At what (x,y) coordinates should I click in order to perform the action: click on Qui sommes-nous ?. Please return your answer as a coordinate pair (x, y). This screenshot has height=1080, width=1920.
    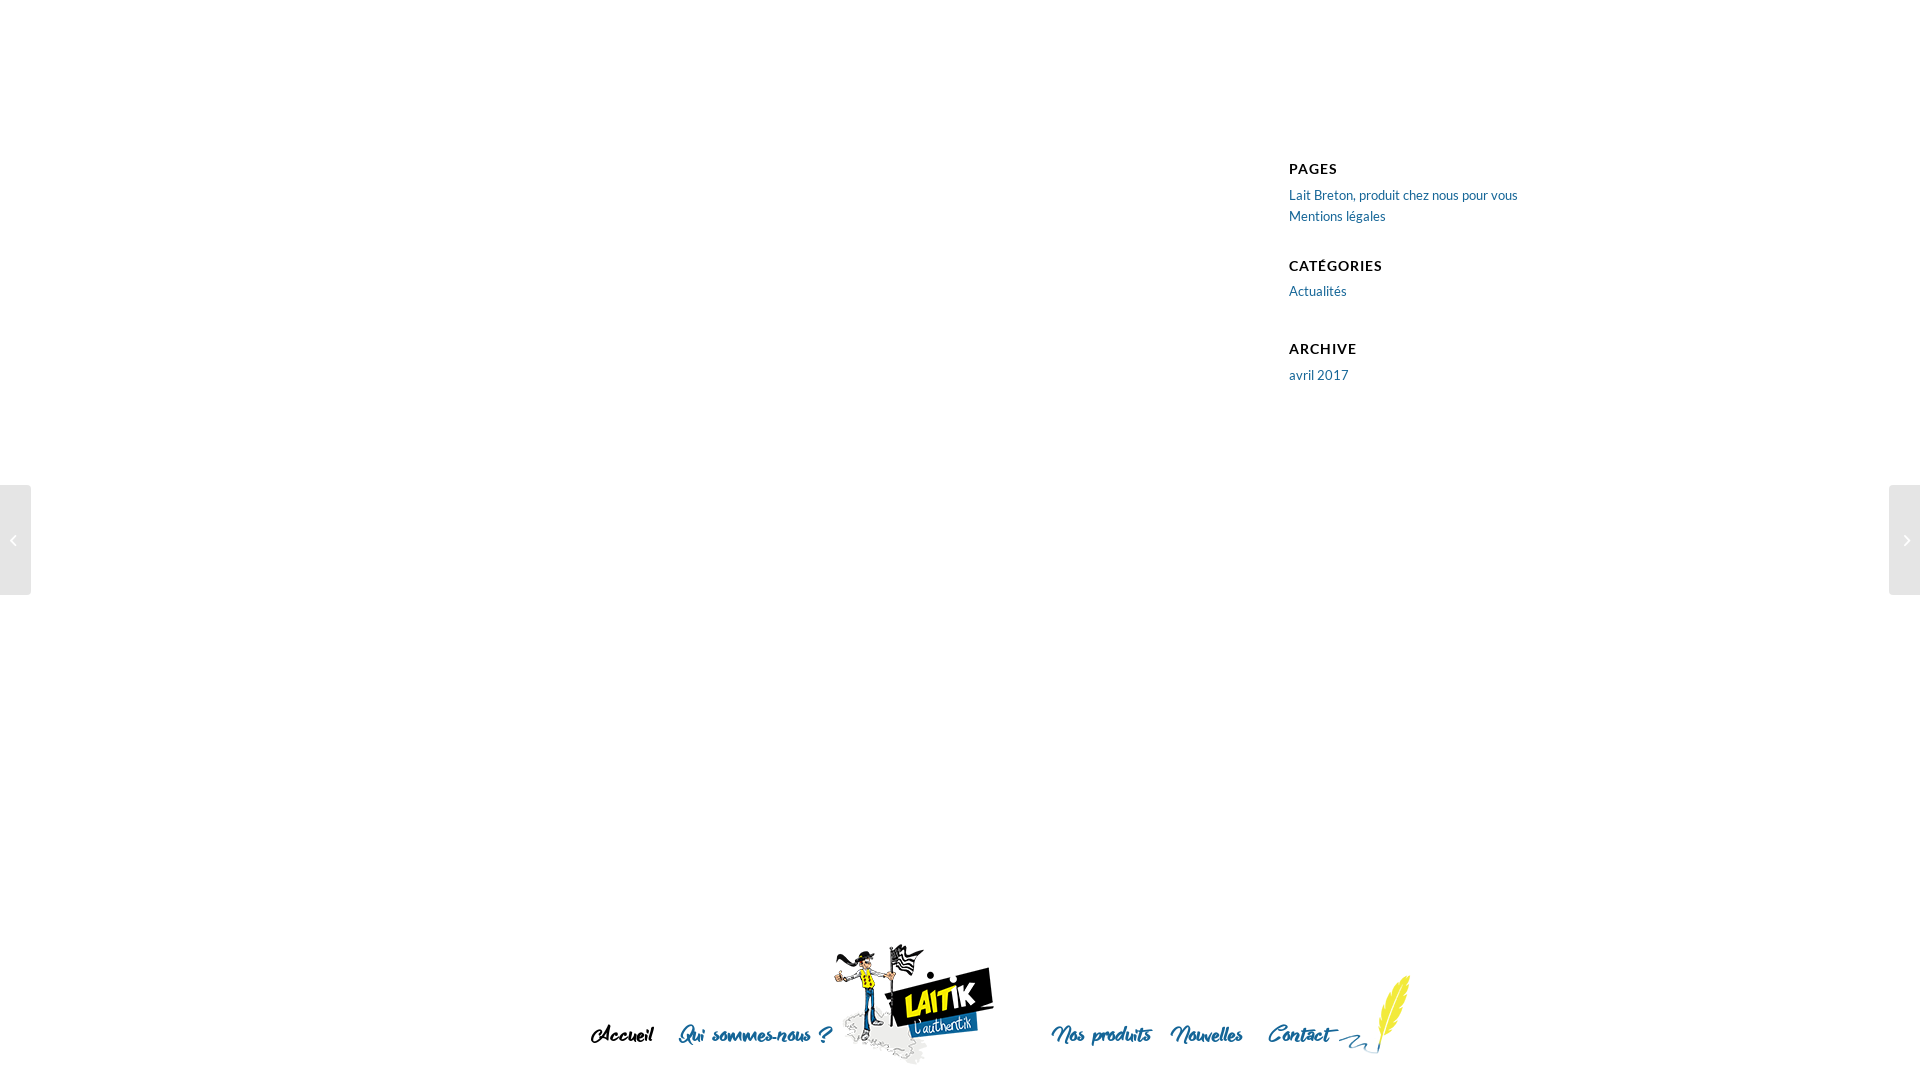
    Looking at the image, I should click on (754, 1039).